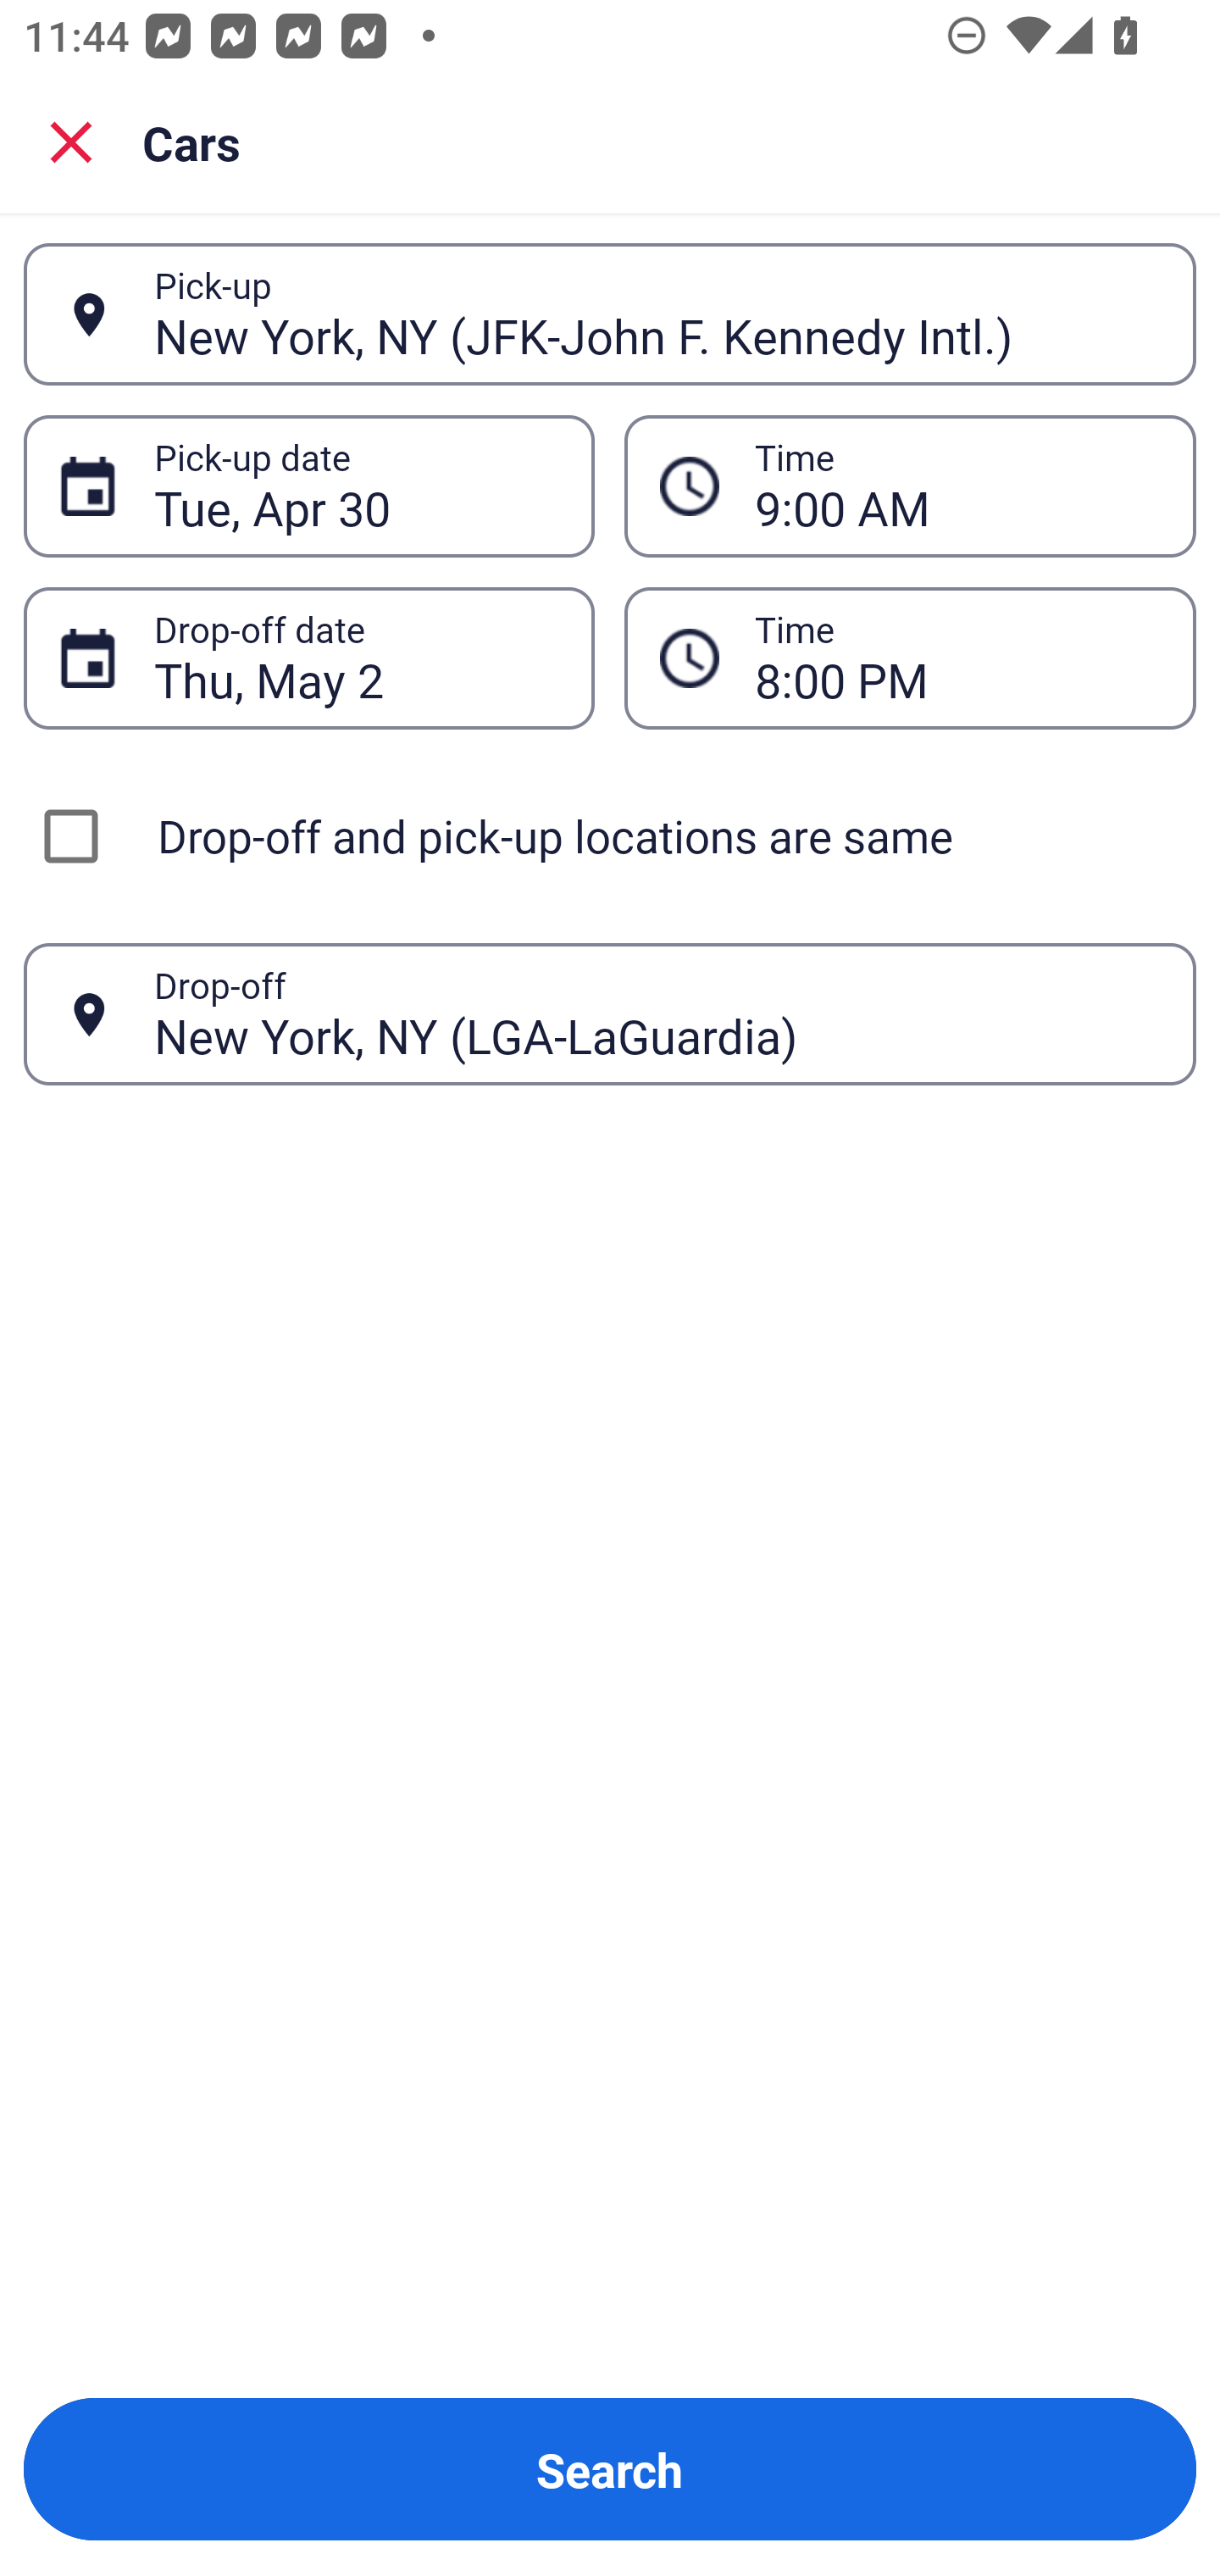 Image resolution: width=1220 pixels, height=2576 pixels. I want to click on New York, NY (JFK-John F. Kennedy Intl.), so click(657, 314).